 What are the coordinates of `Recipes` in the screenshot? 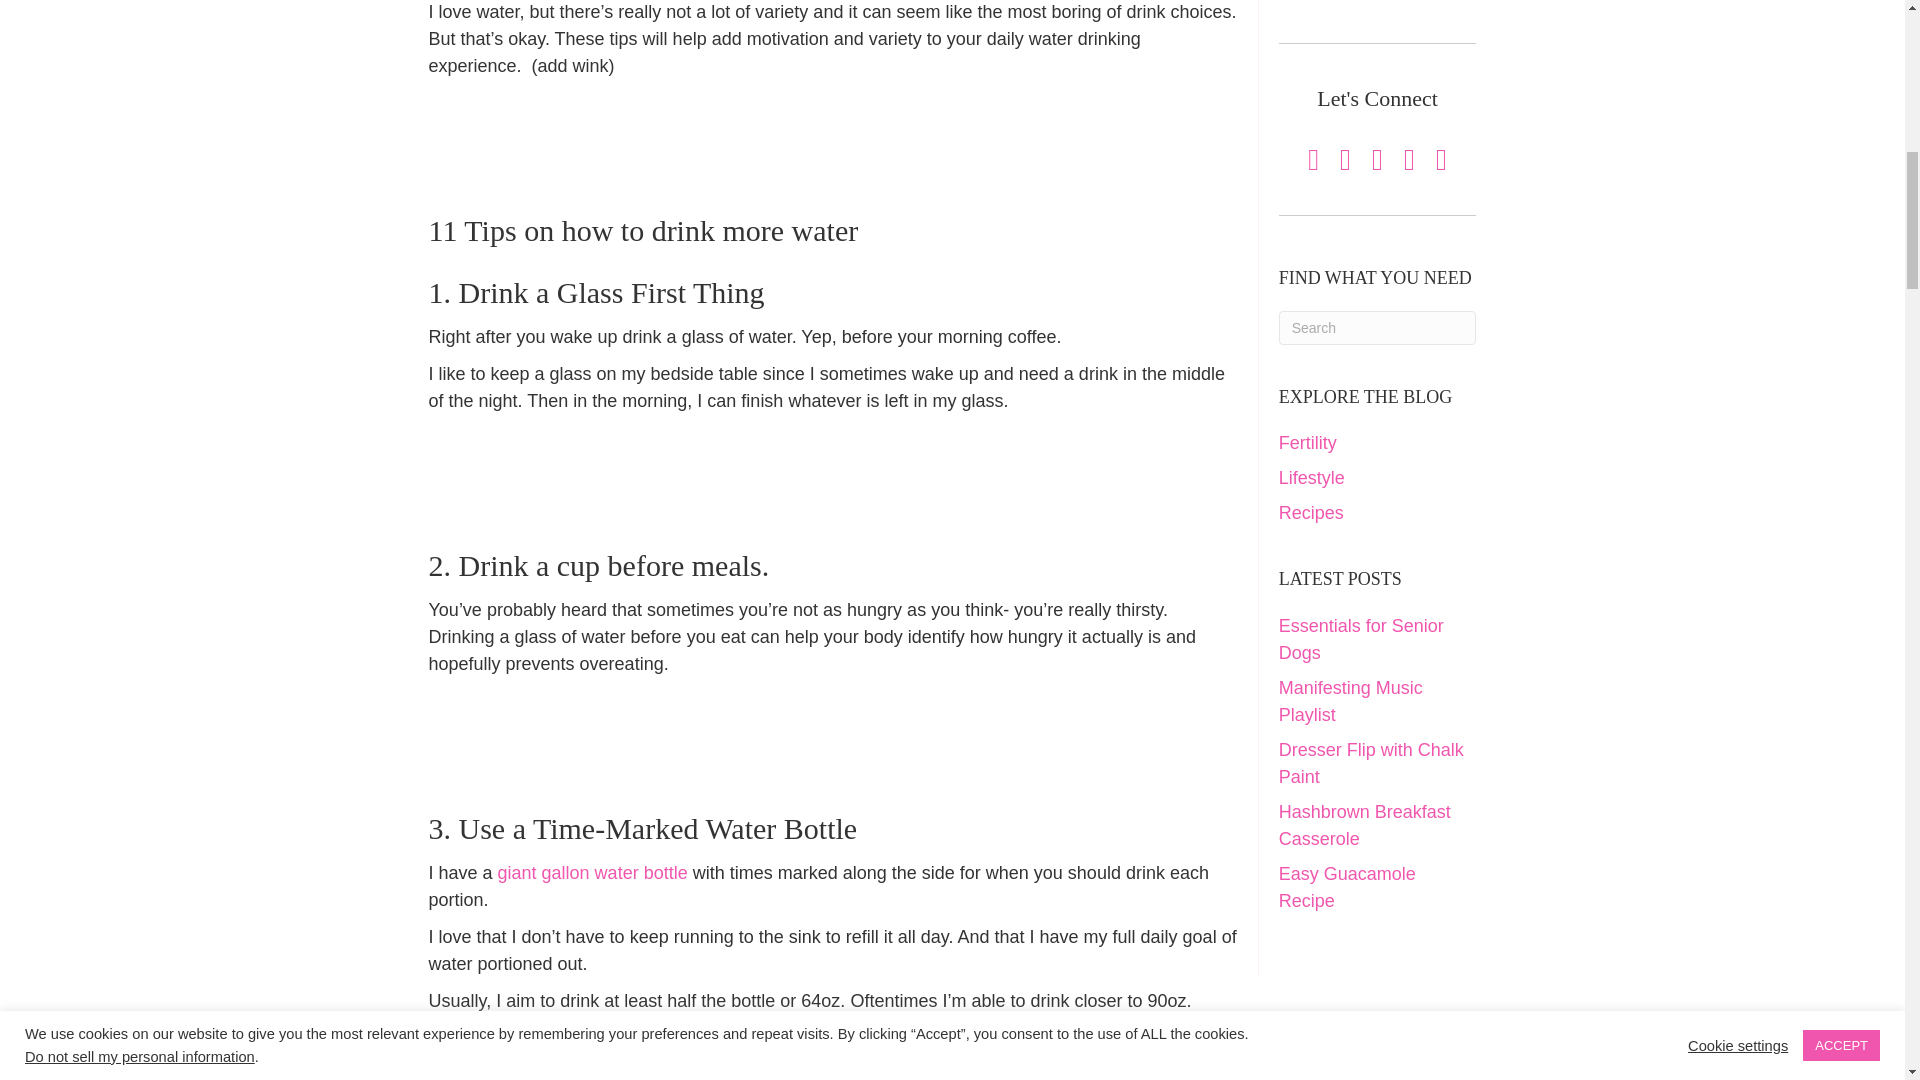 It's located at (1311, 512).